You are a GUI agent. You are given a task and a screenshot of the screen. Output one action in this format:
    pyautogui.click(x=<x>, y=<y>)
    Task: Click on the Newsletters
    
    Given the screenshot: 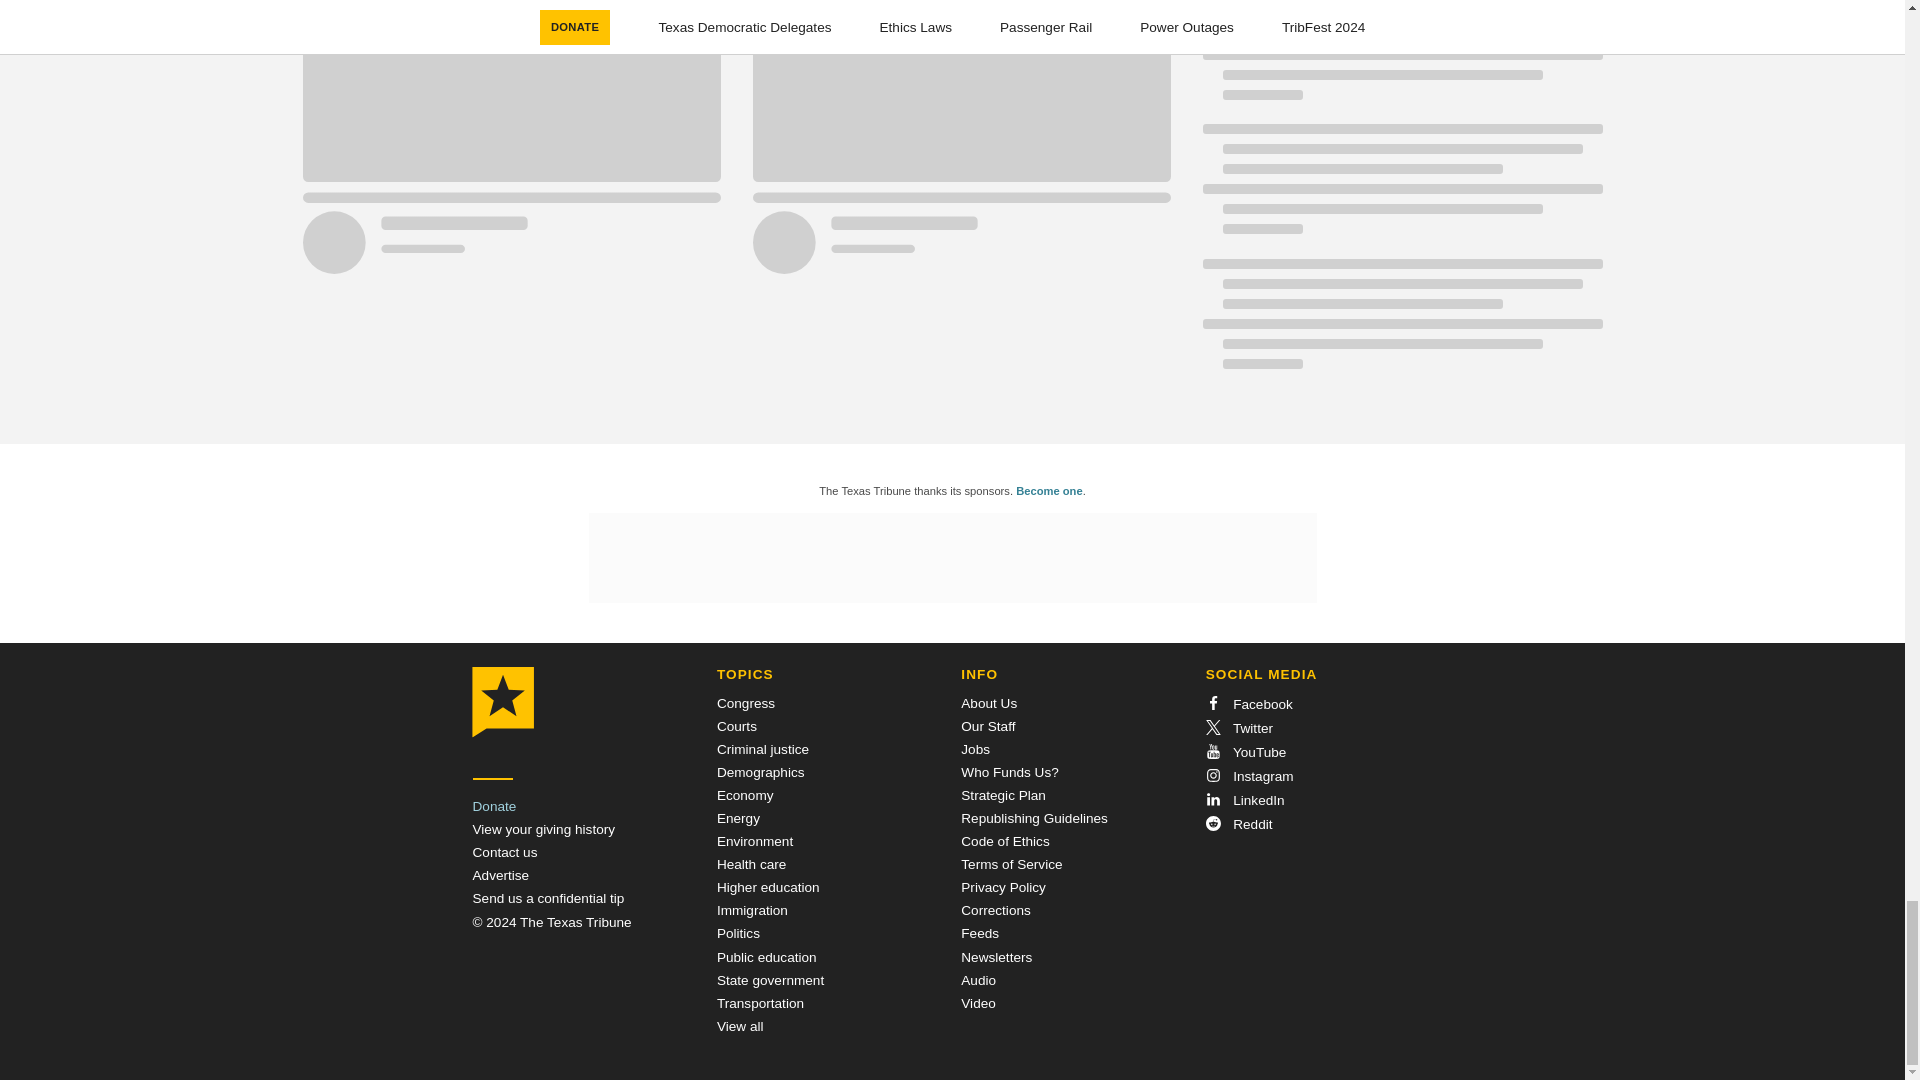 What is the action you would take?
    pyautogui.click(x=996, y=958)
    